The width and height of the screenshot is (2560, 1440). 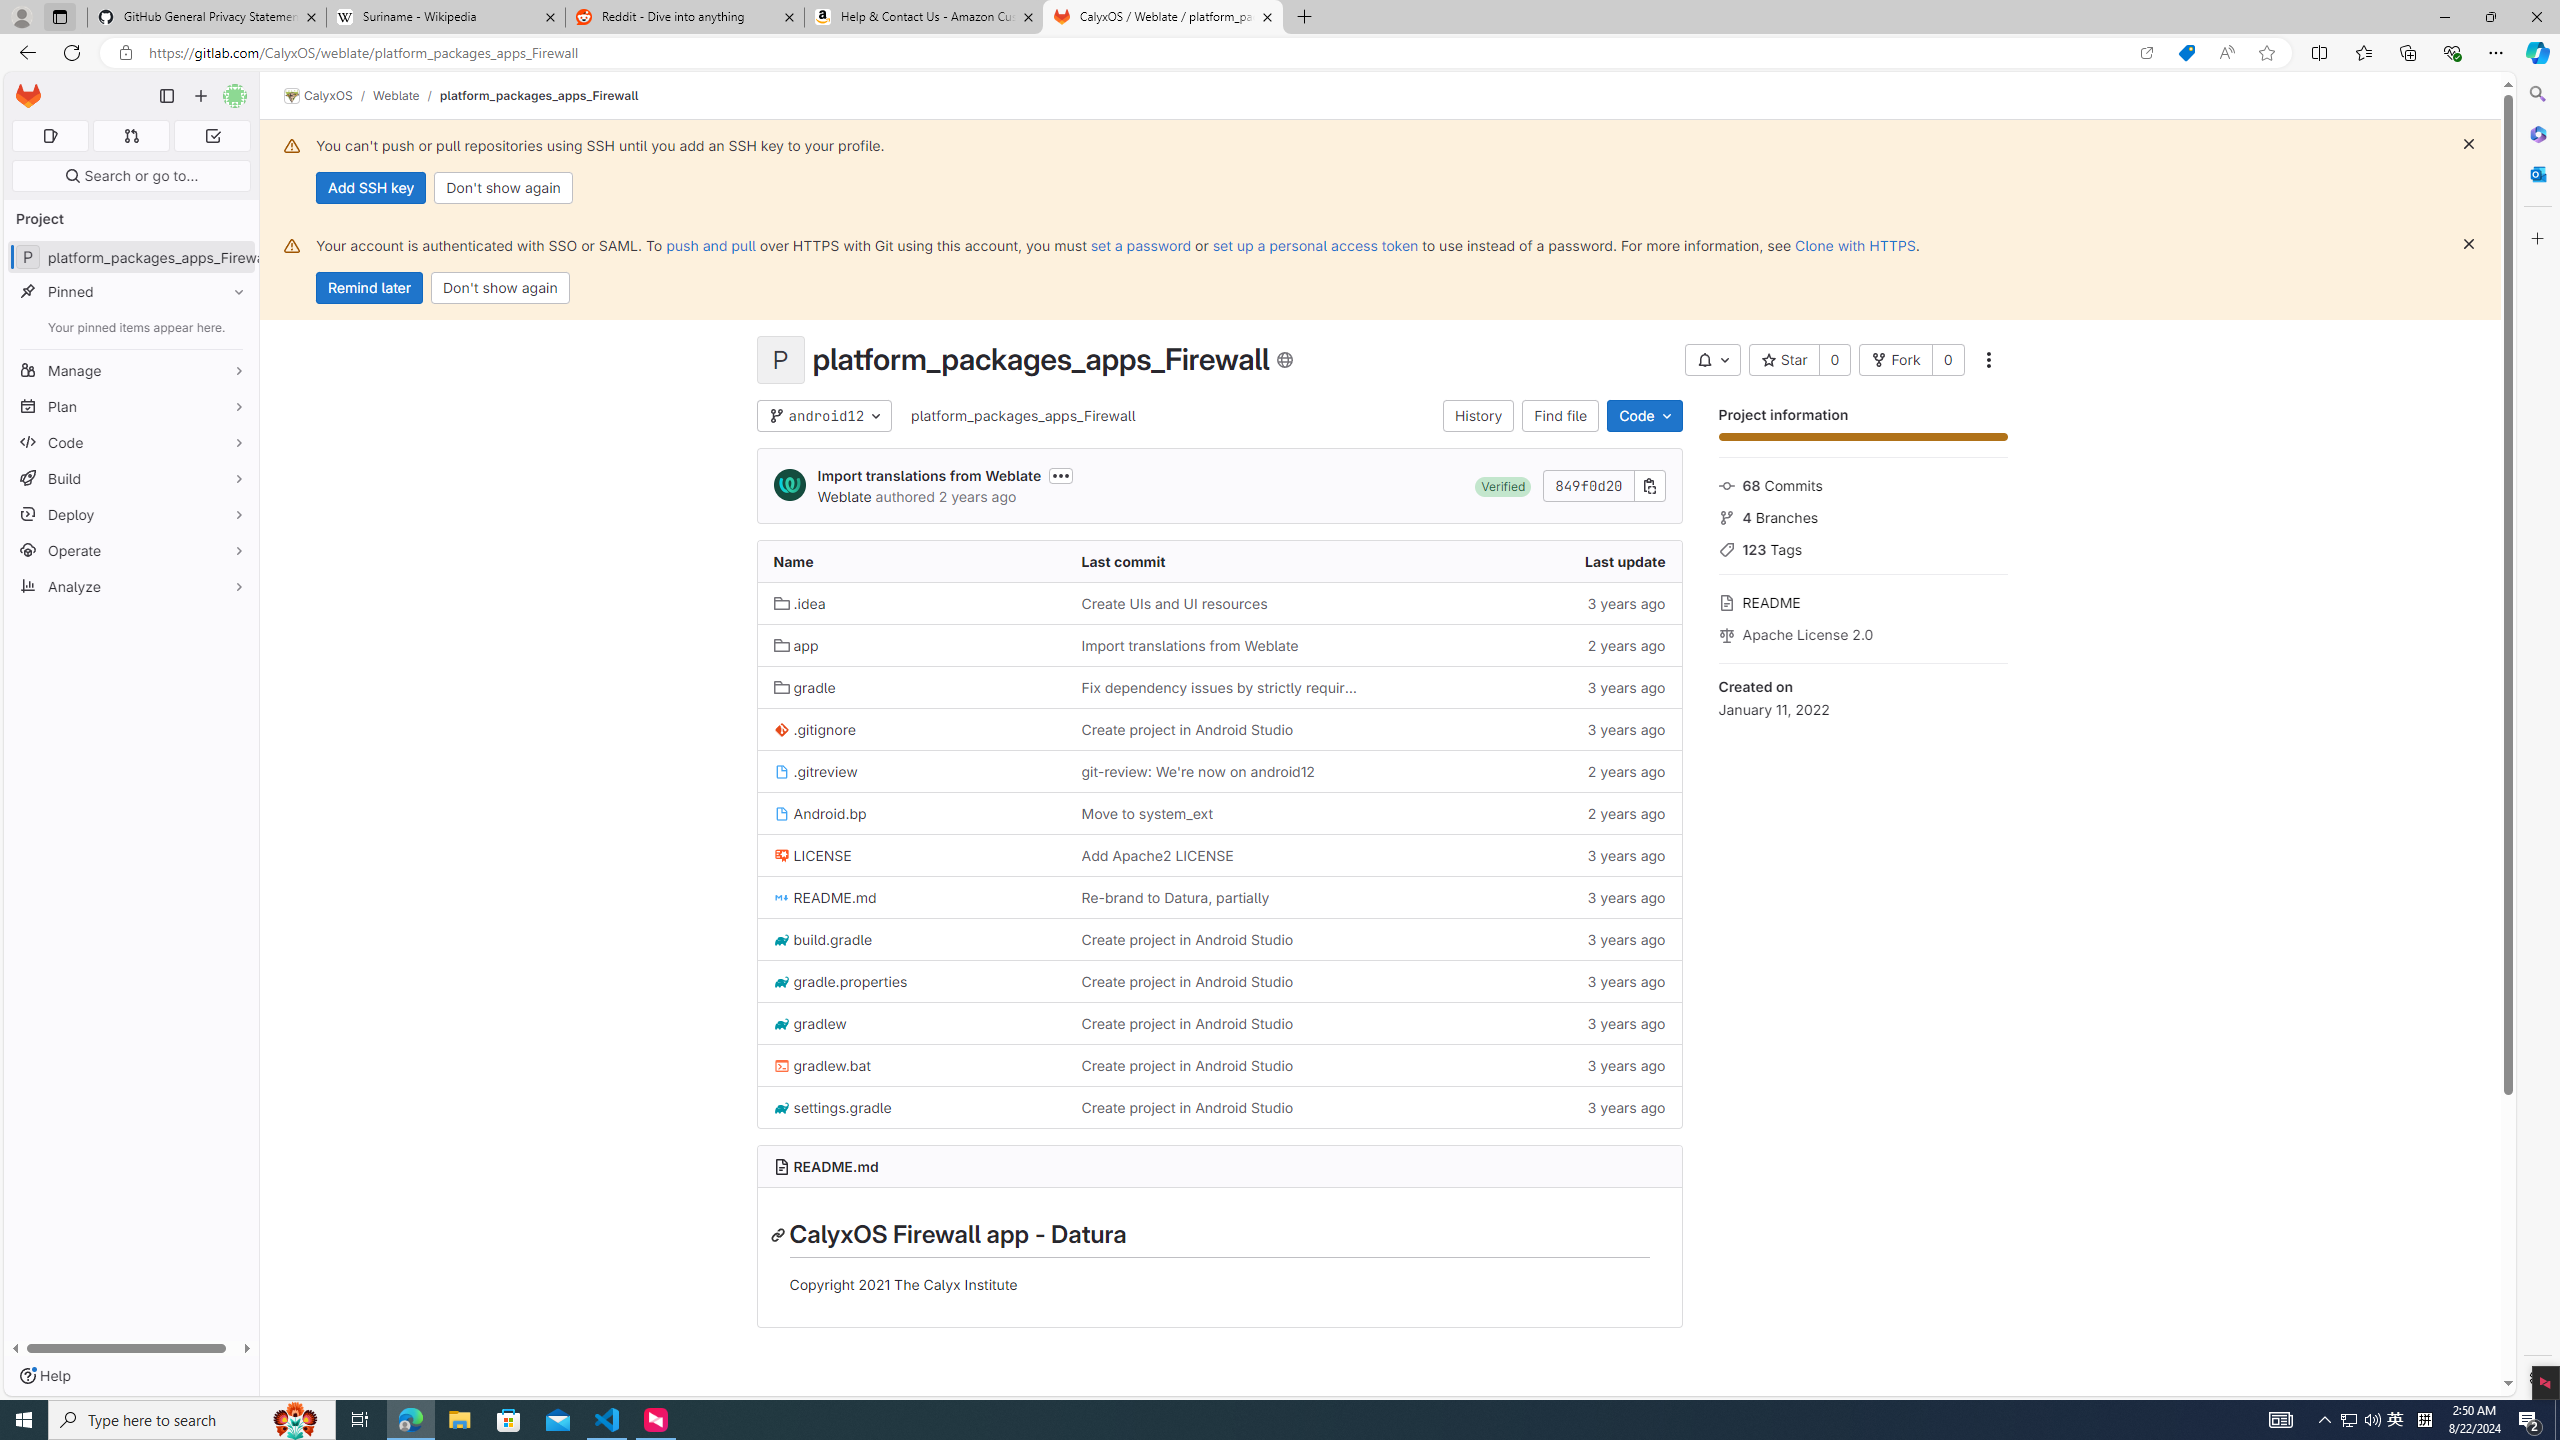 What do you see at coordinates (1526, 814) in the screenshot?
I see `2 years ago` at bounding box center [1526, 814].